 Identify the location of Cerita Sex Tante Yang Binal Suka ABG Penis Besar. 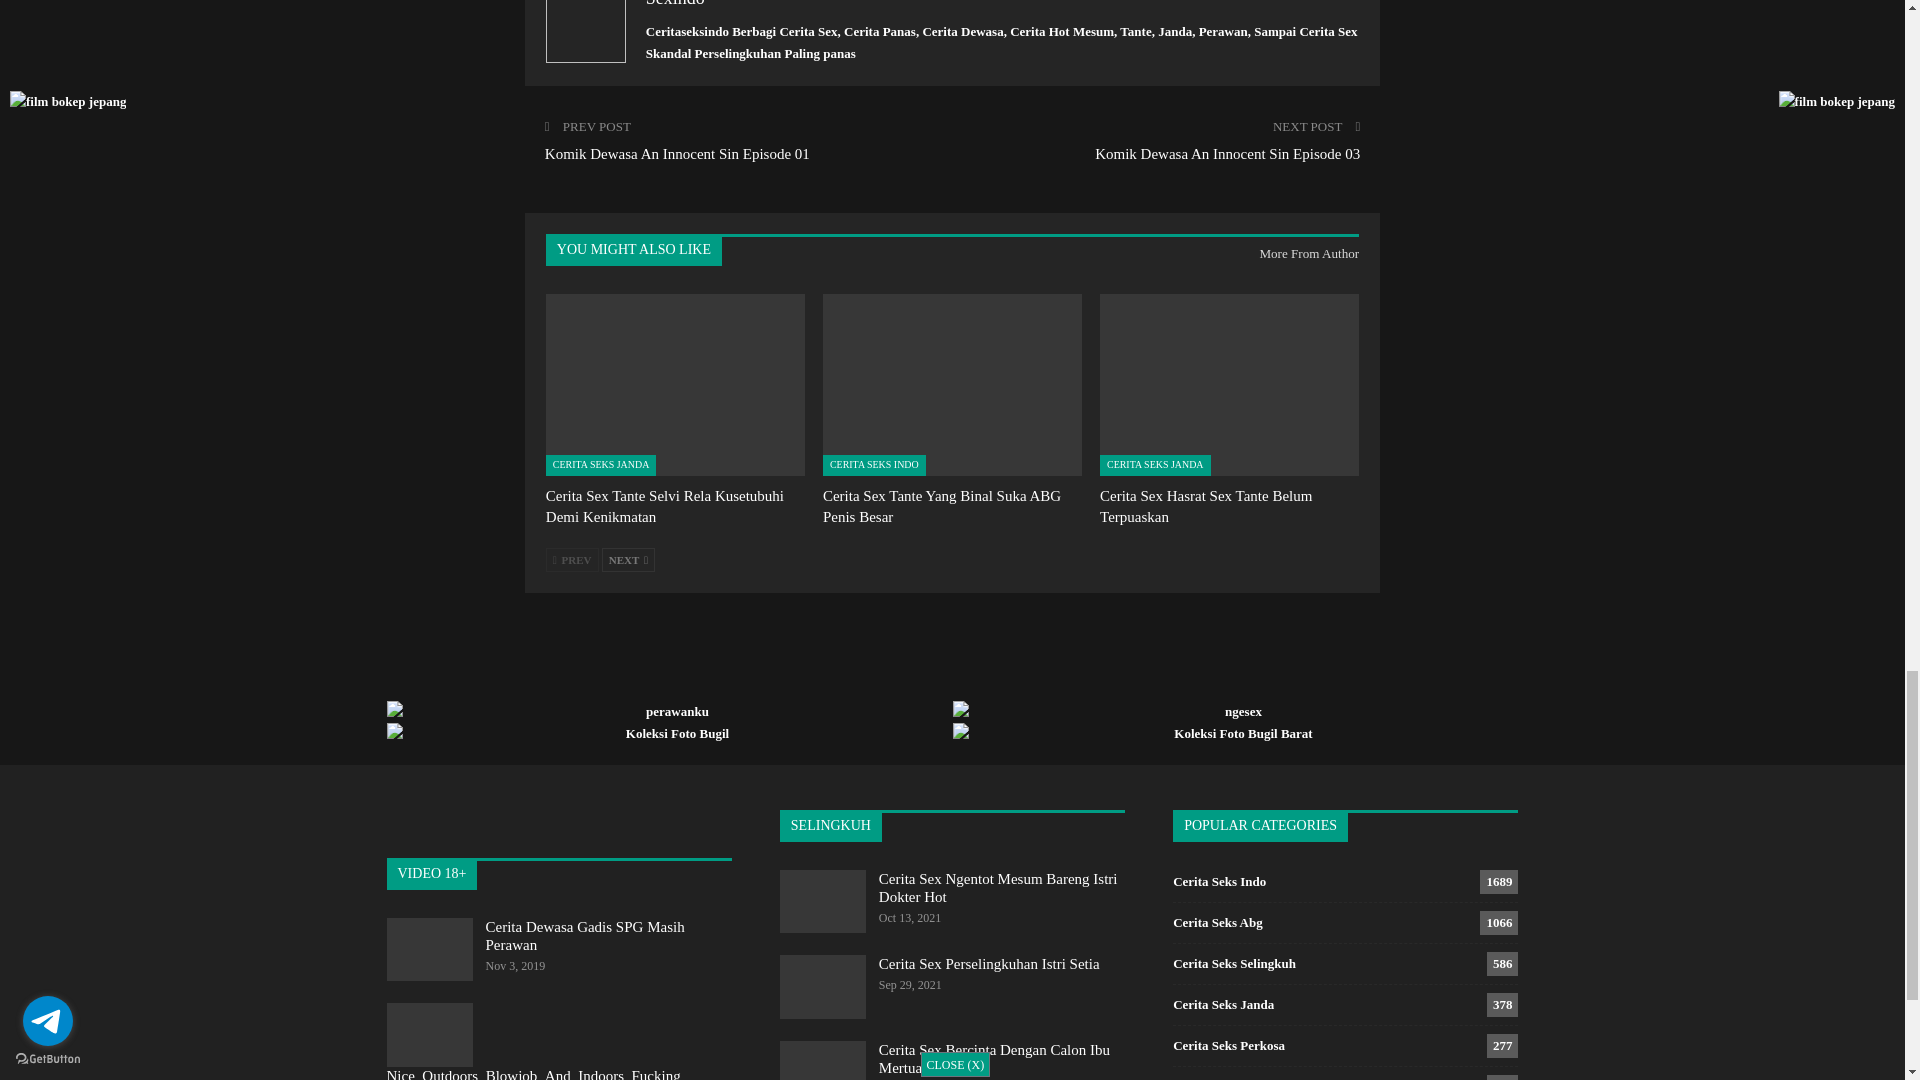
(952, 384).